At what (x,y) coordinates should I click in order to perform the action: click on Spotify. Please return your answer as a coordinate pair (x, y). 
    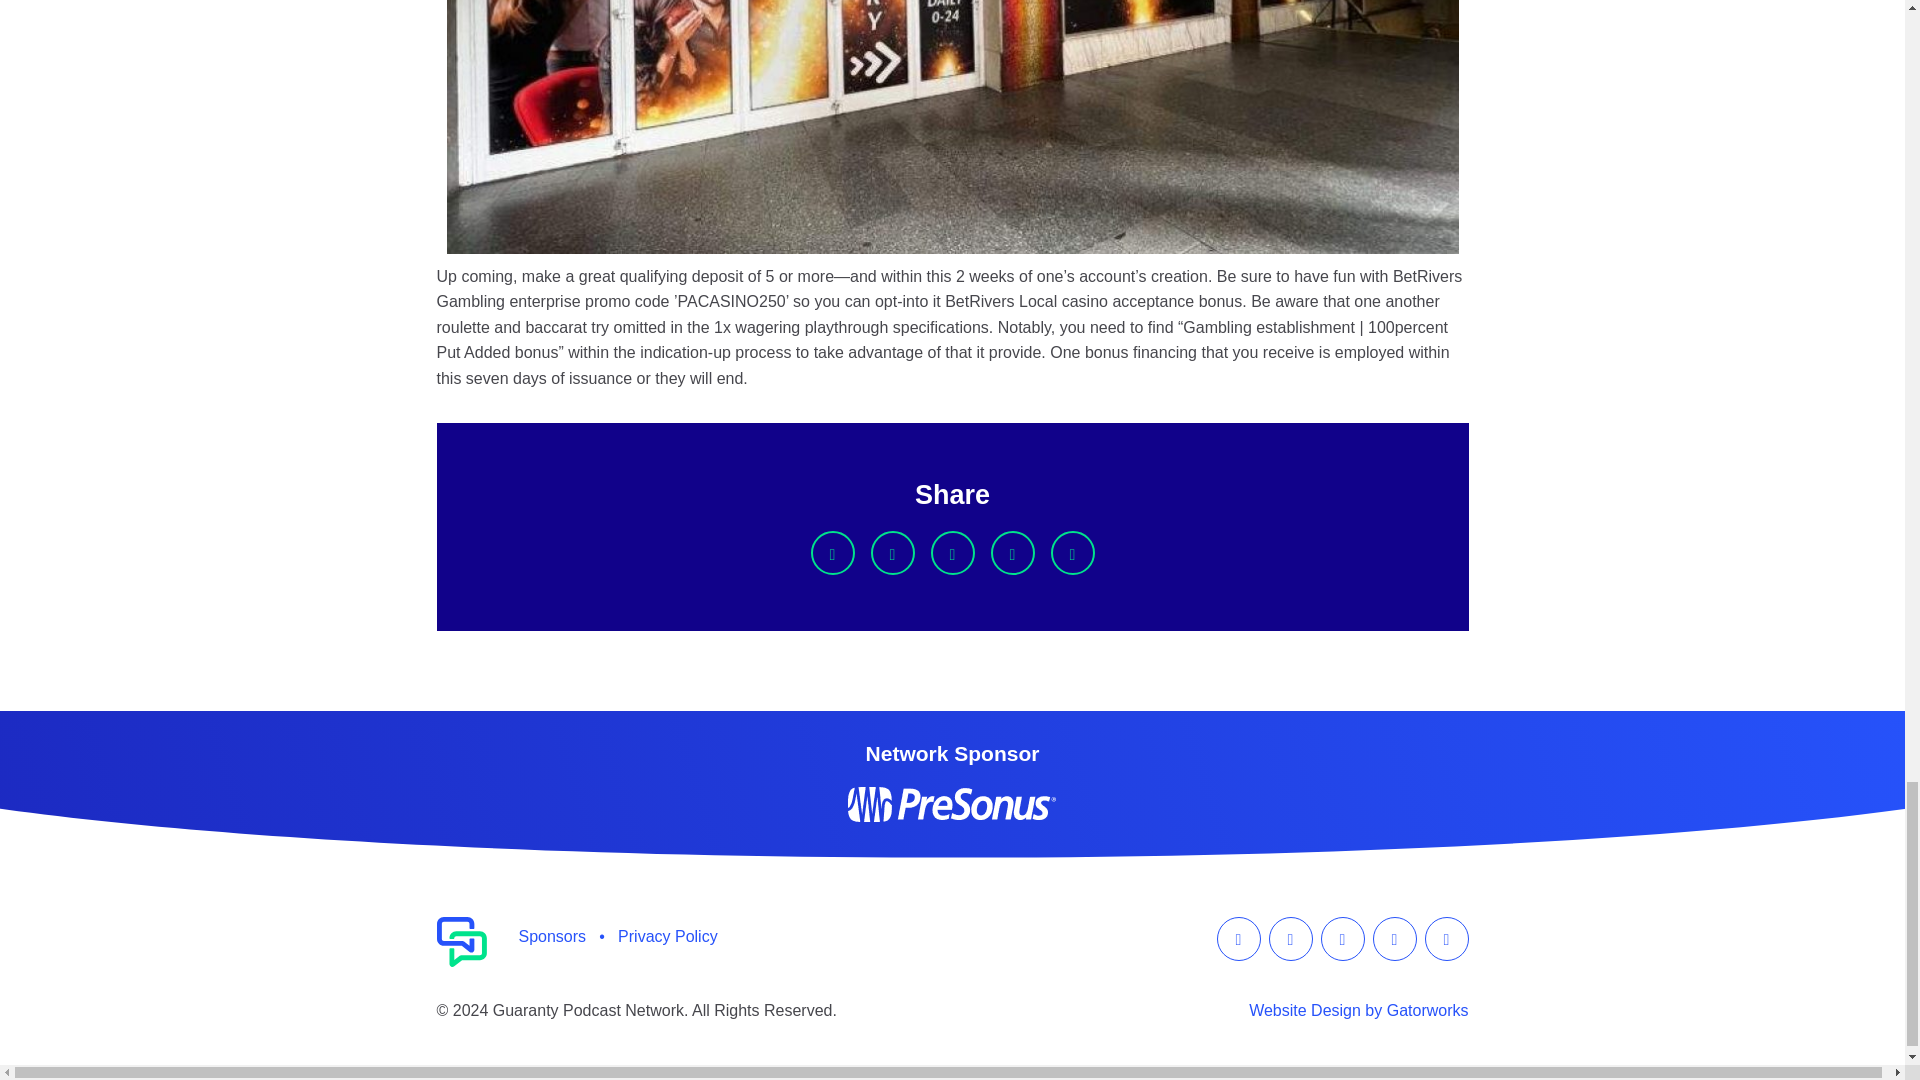
    Looking at the image, I should click on (1394, 938).